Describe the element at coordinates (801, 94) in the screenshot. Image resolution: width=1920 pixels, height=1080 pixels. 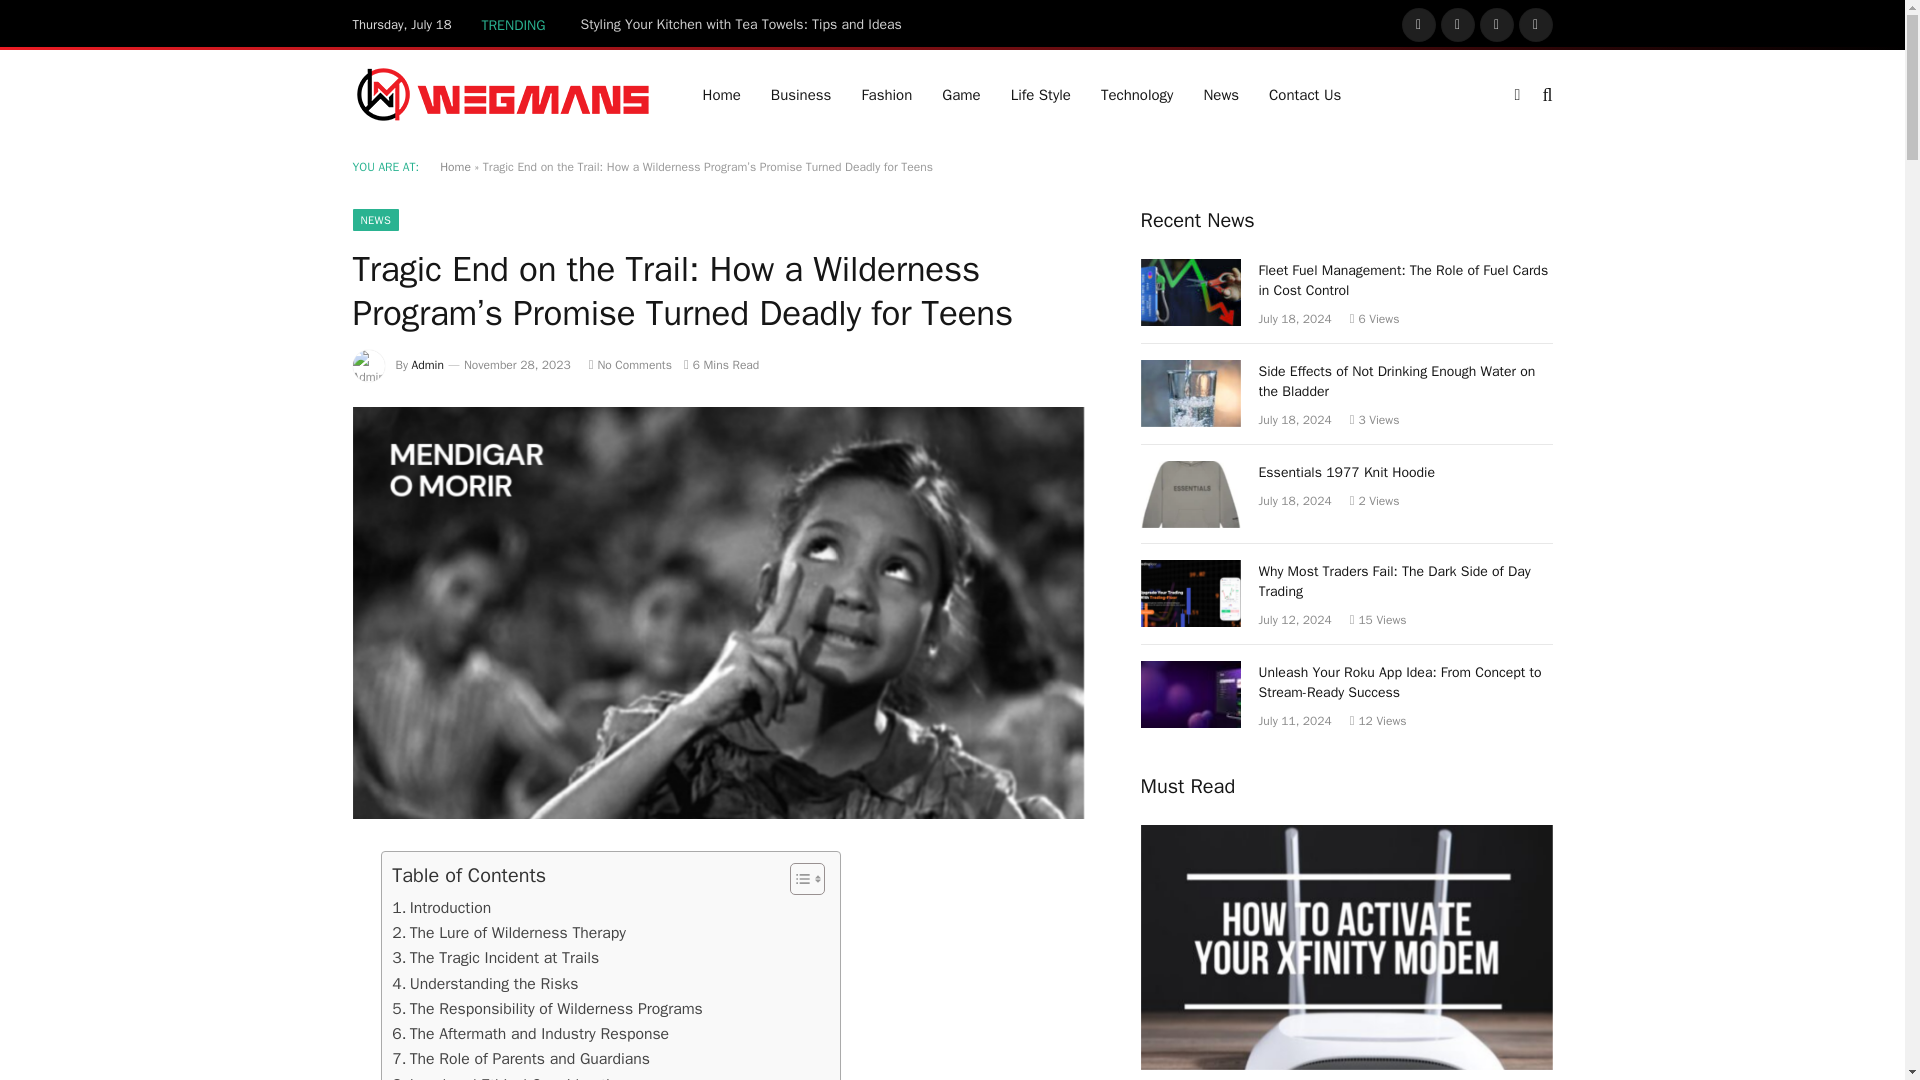
I see `Business` at that location.